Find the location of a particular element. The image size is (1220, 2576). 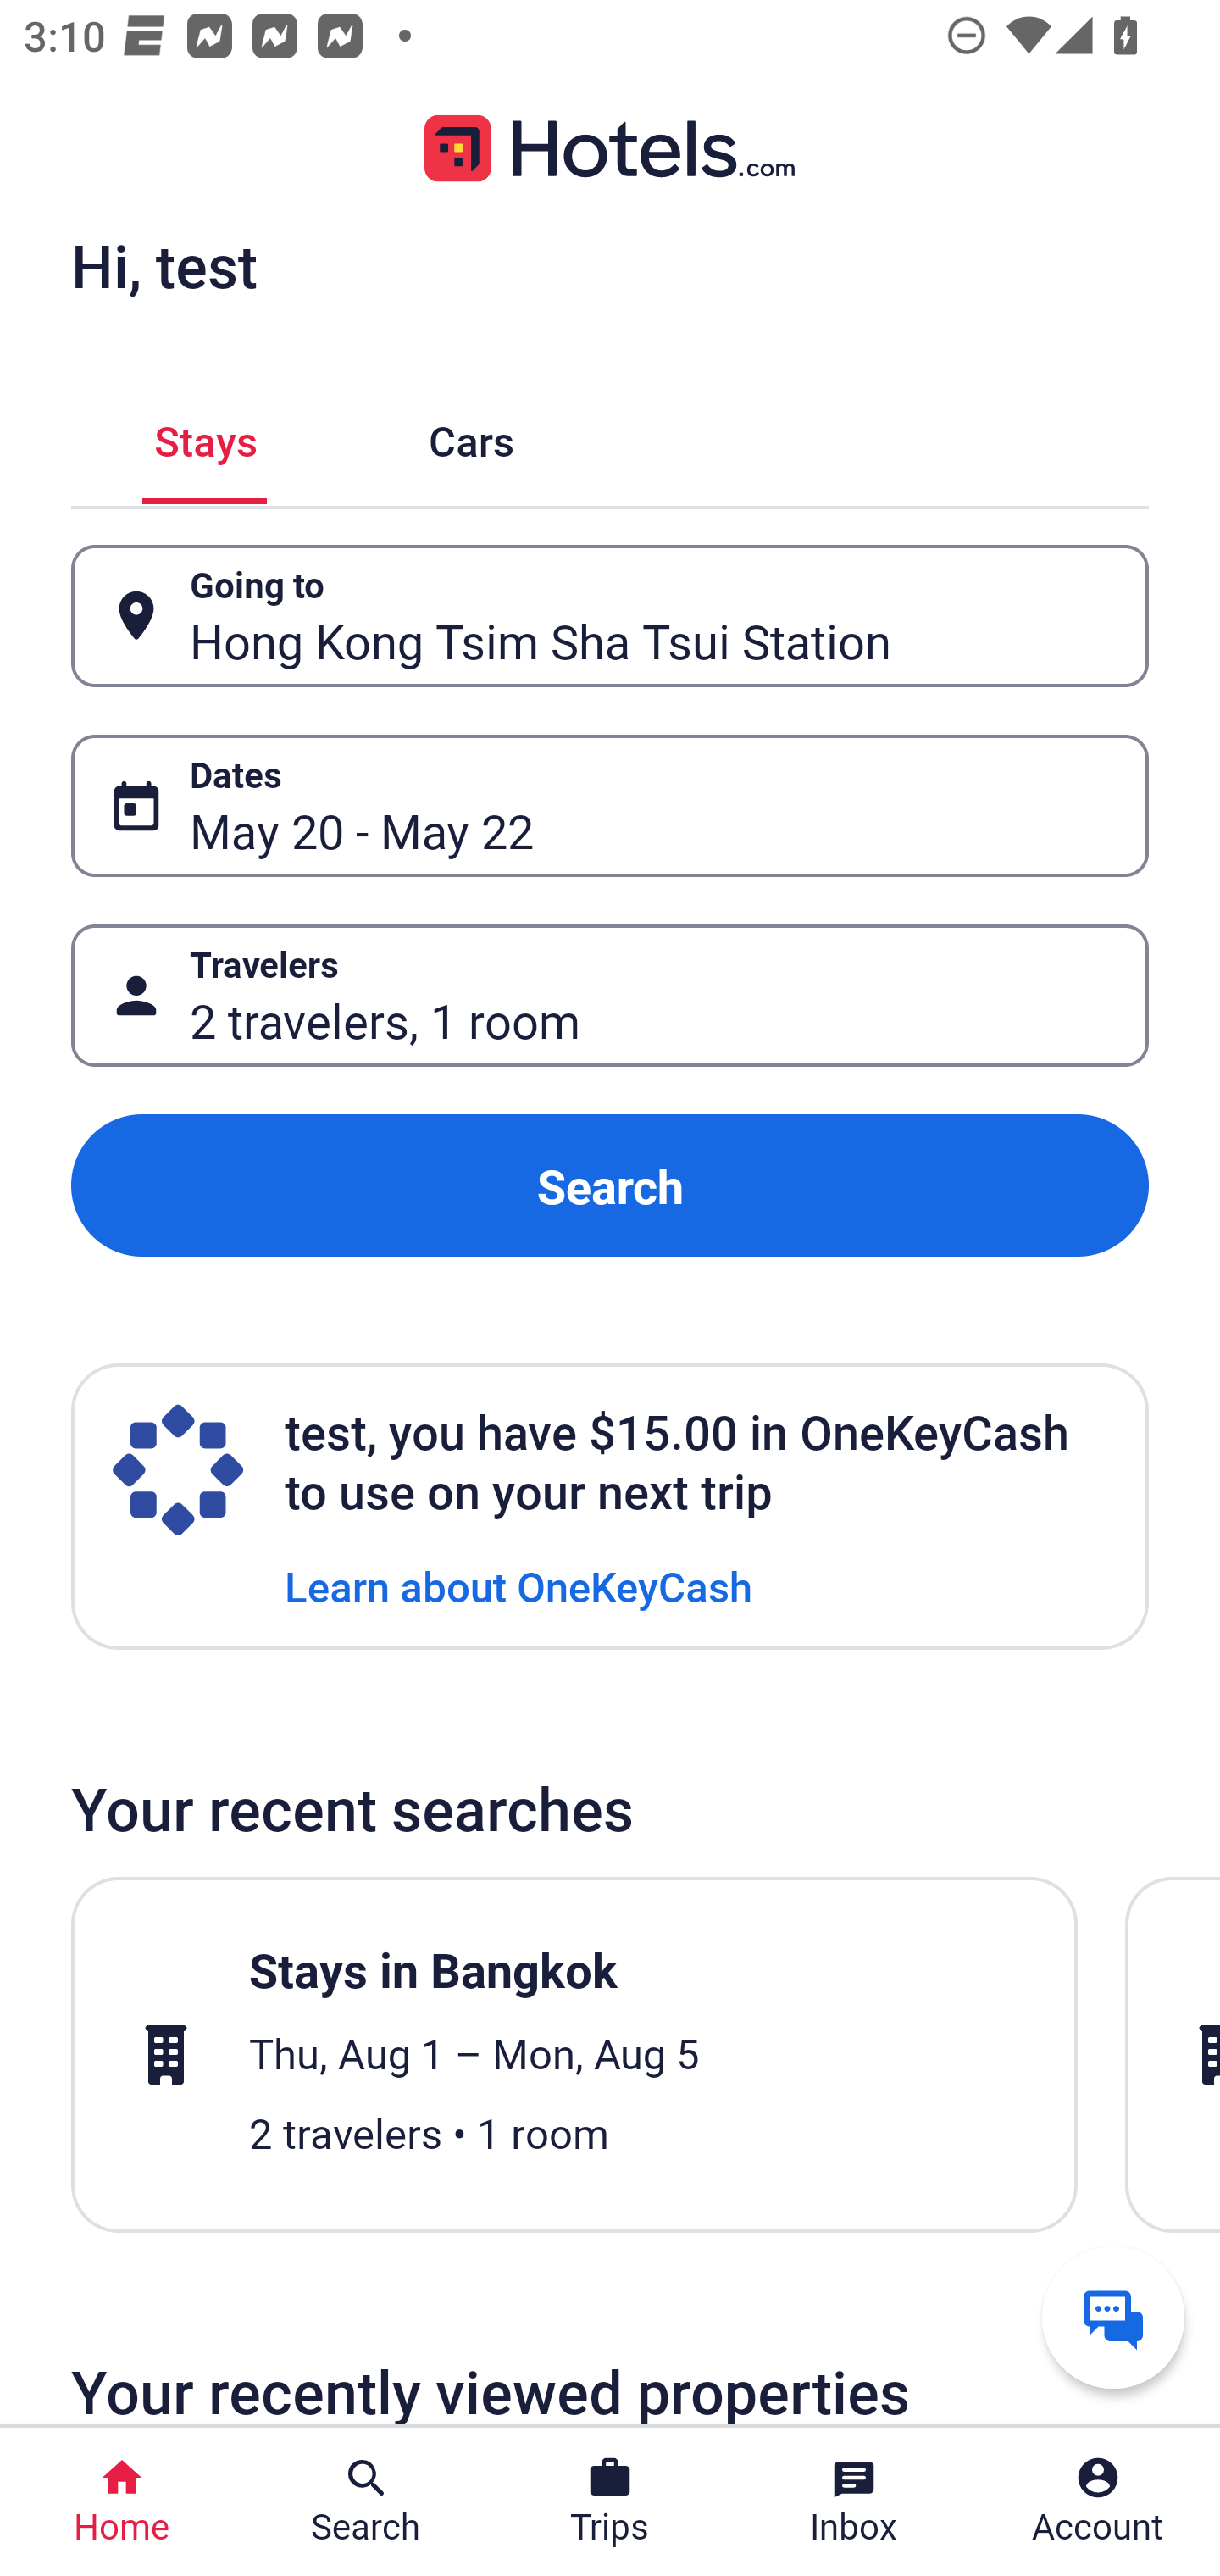

Going to Button Hong Kong Tsim Sha Tsui Station is located at coordinates (610, 617).